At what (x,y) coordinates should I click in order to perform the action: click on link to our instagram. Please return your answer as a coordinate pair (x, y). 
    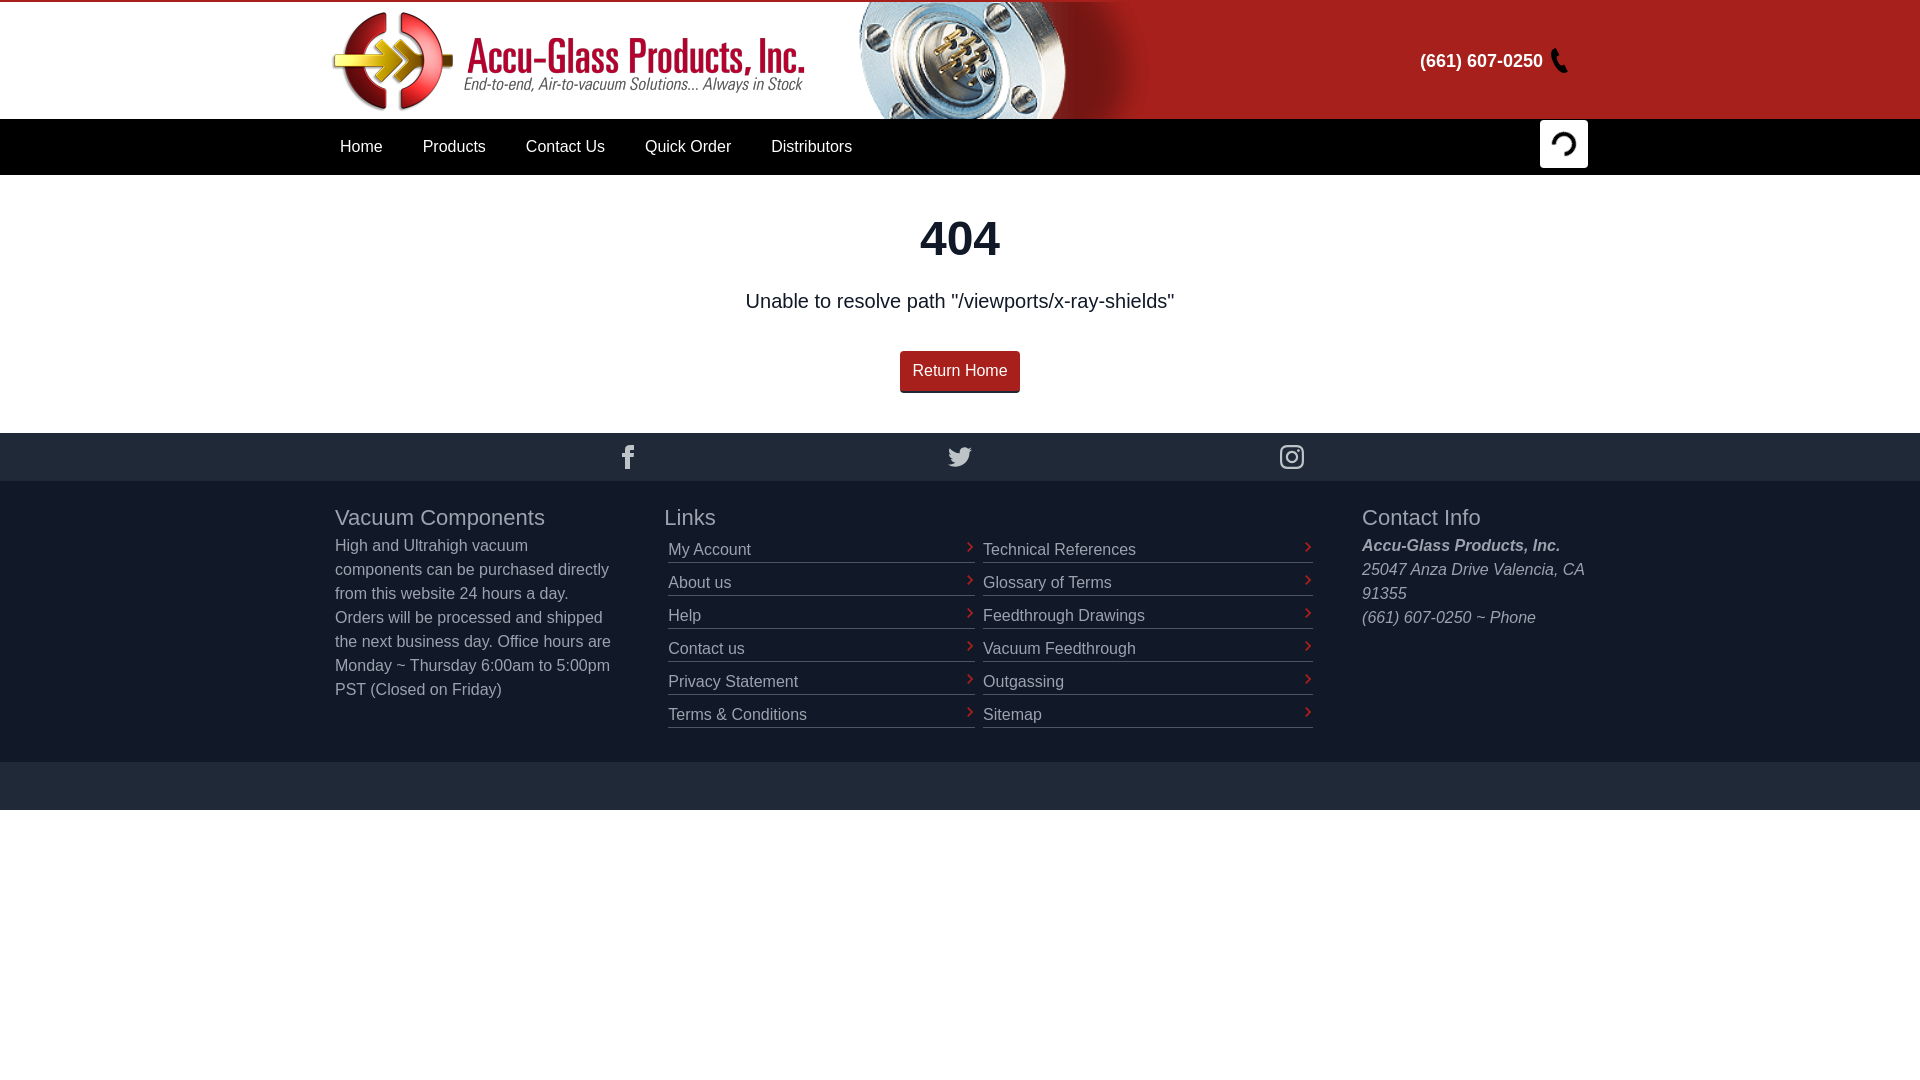
    Looking at the image, I should click on (1292, 456).